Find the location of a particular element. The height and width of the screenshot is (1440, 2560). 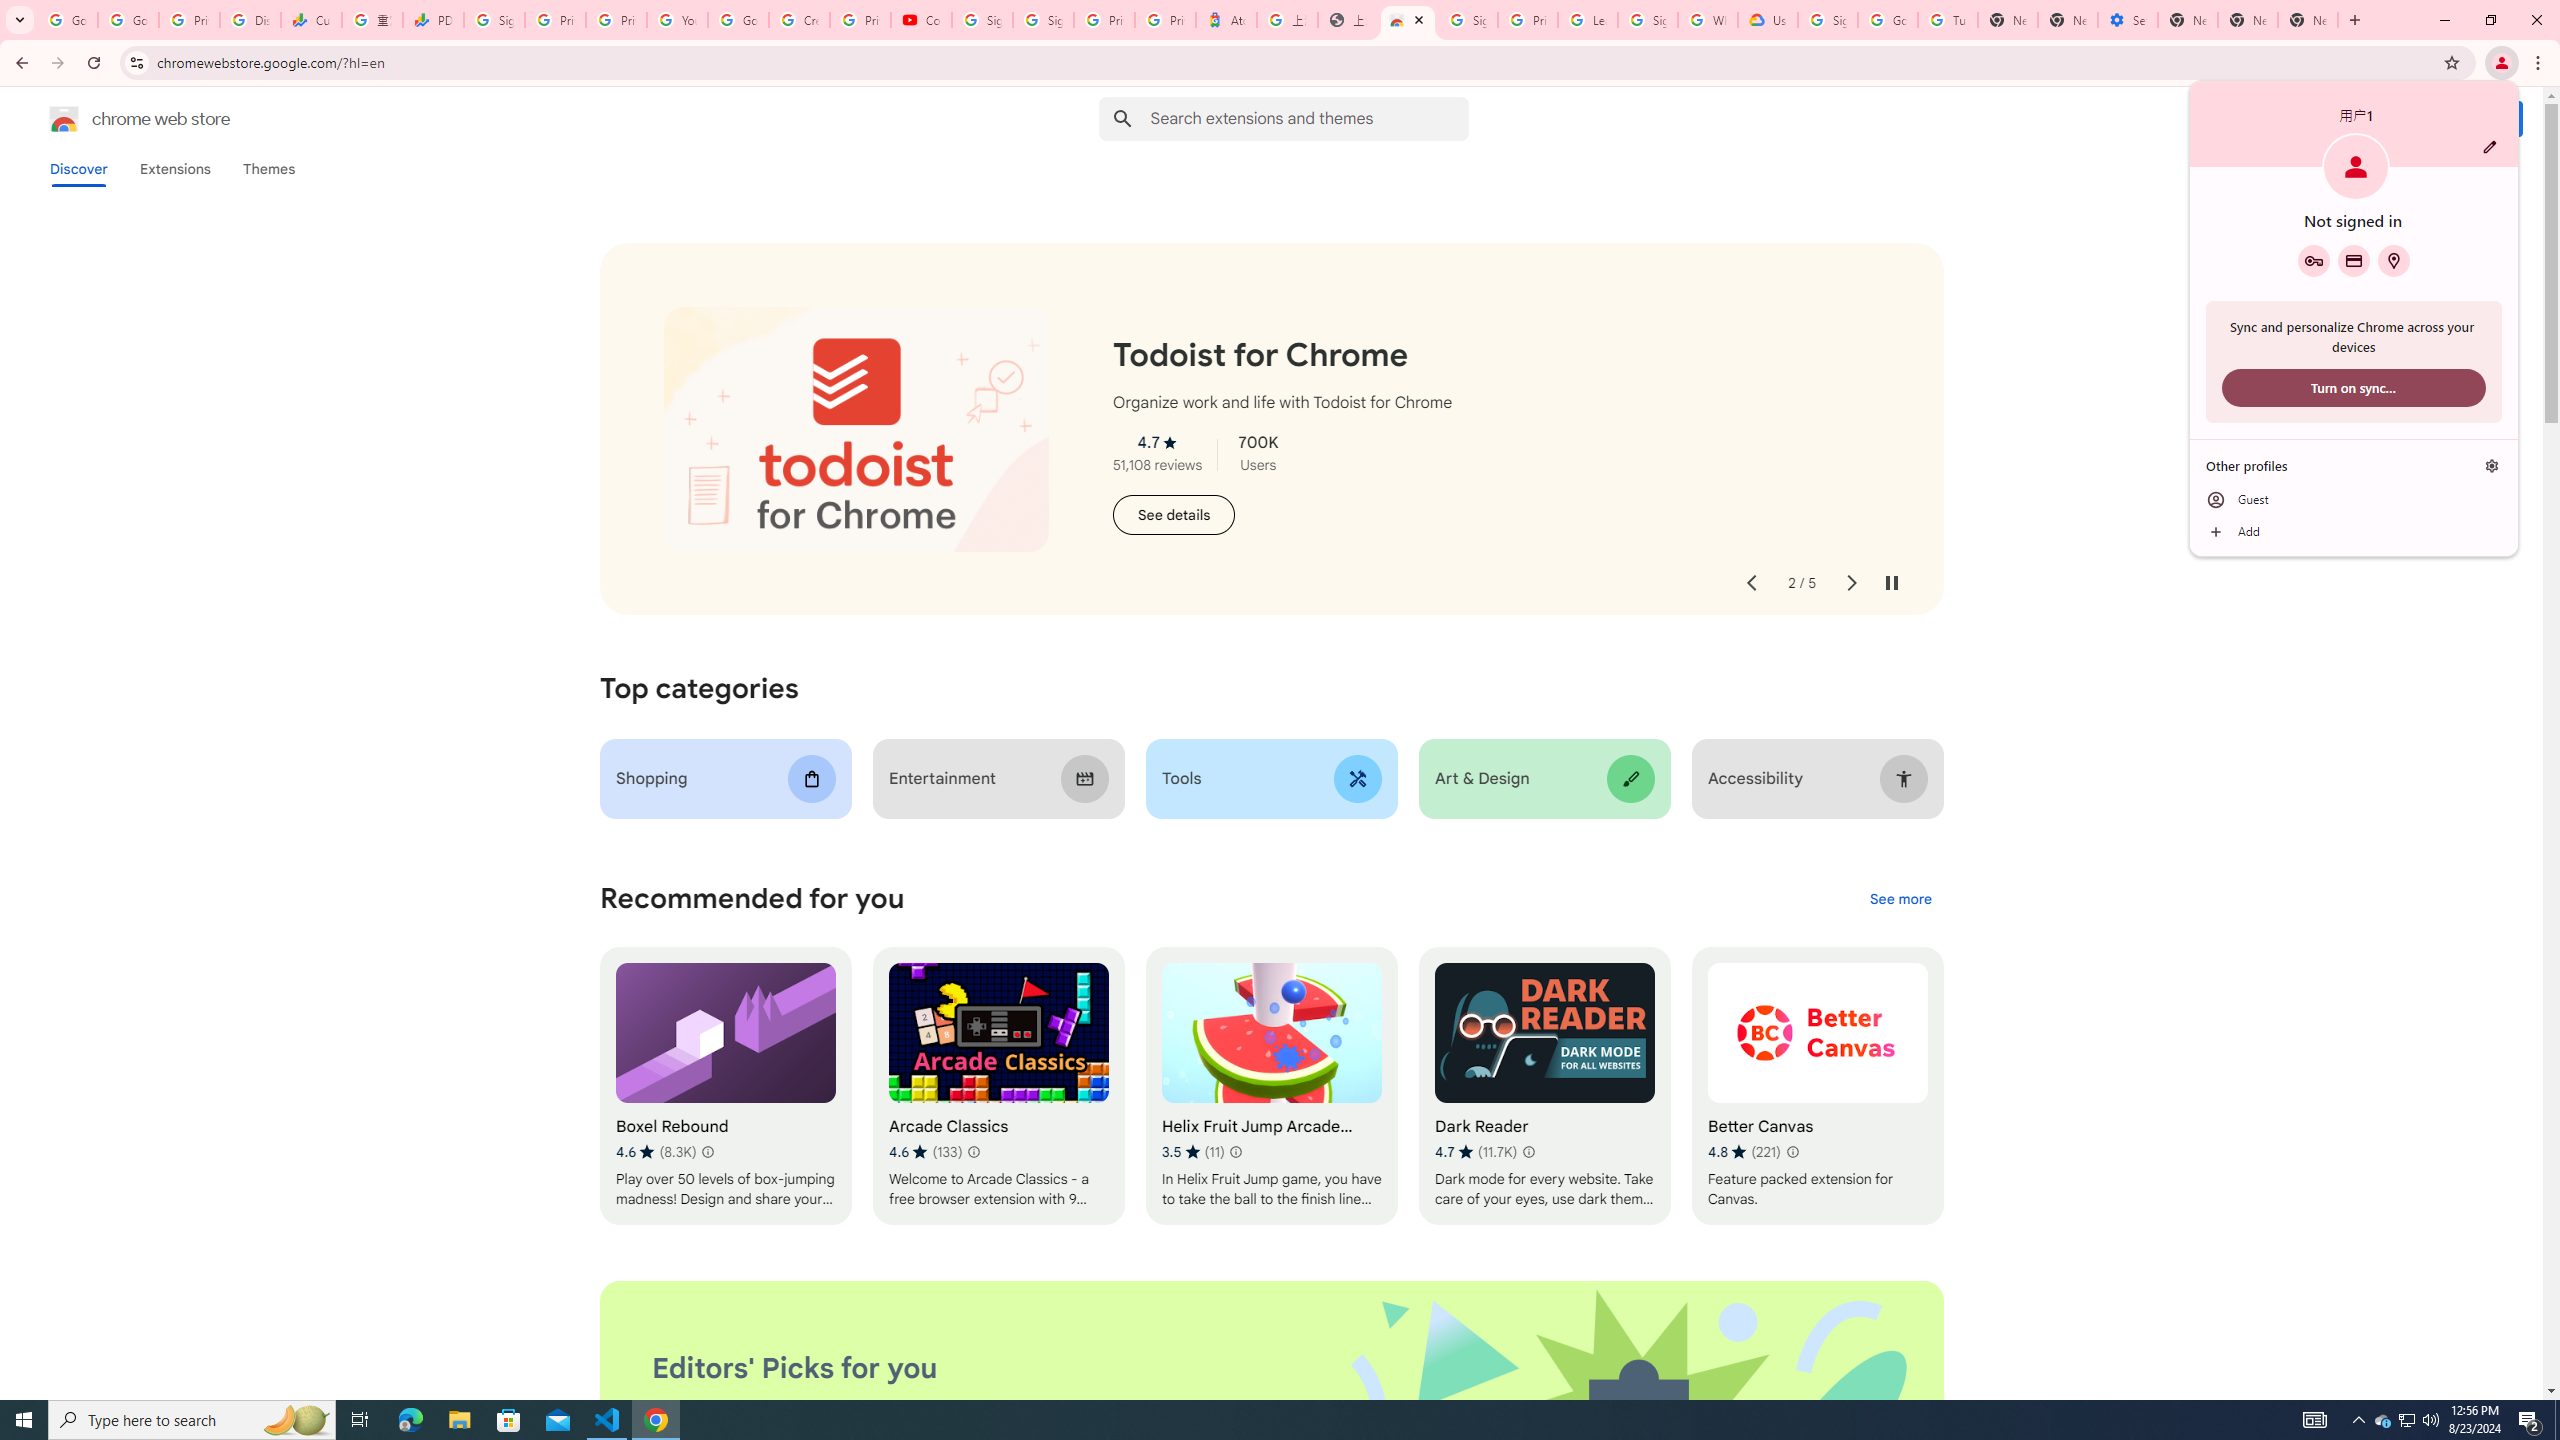

Average rating 4.6 out of 5 stars. 8.3K ratings. is located at coordinates (655, 1152).